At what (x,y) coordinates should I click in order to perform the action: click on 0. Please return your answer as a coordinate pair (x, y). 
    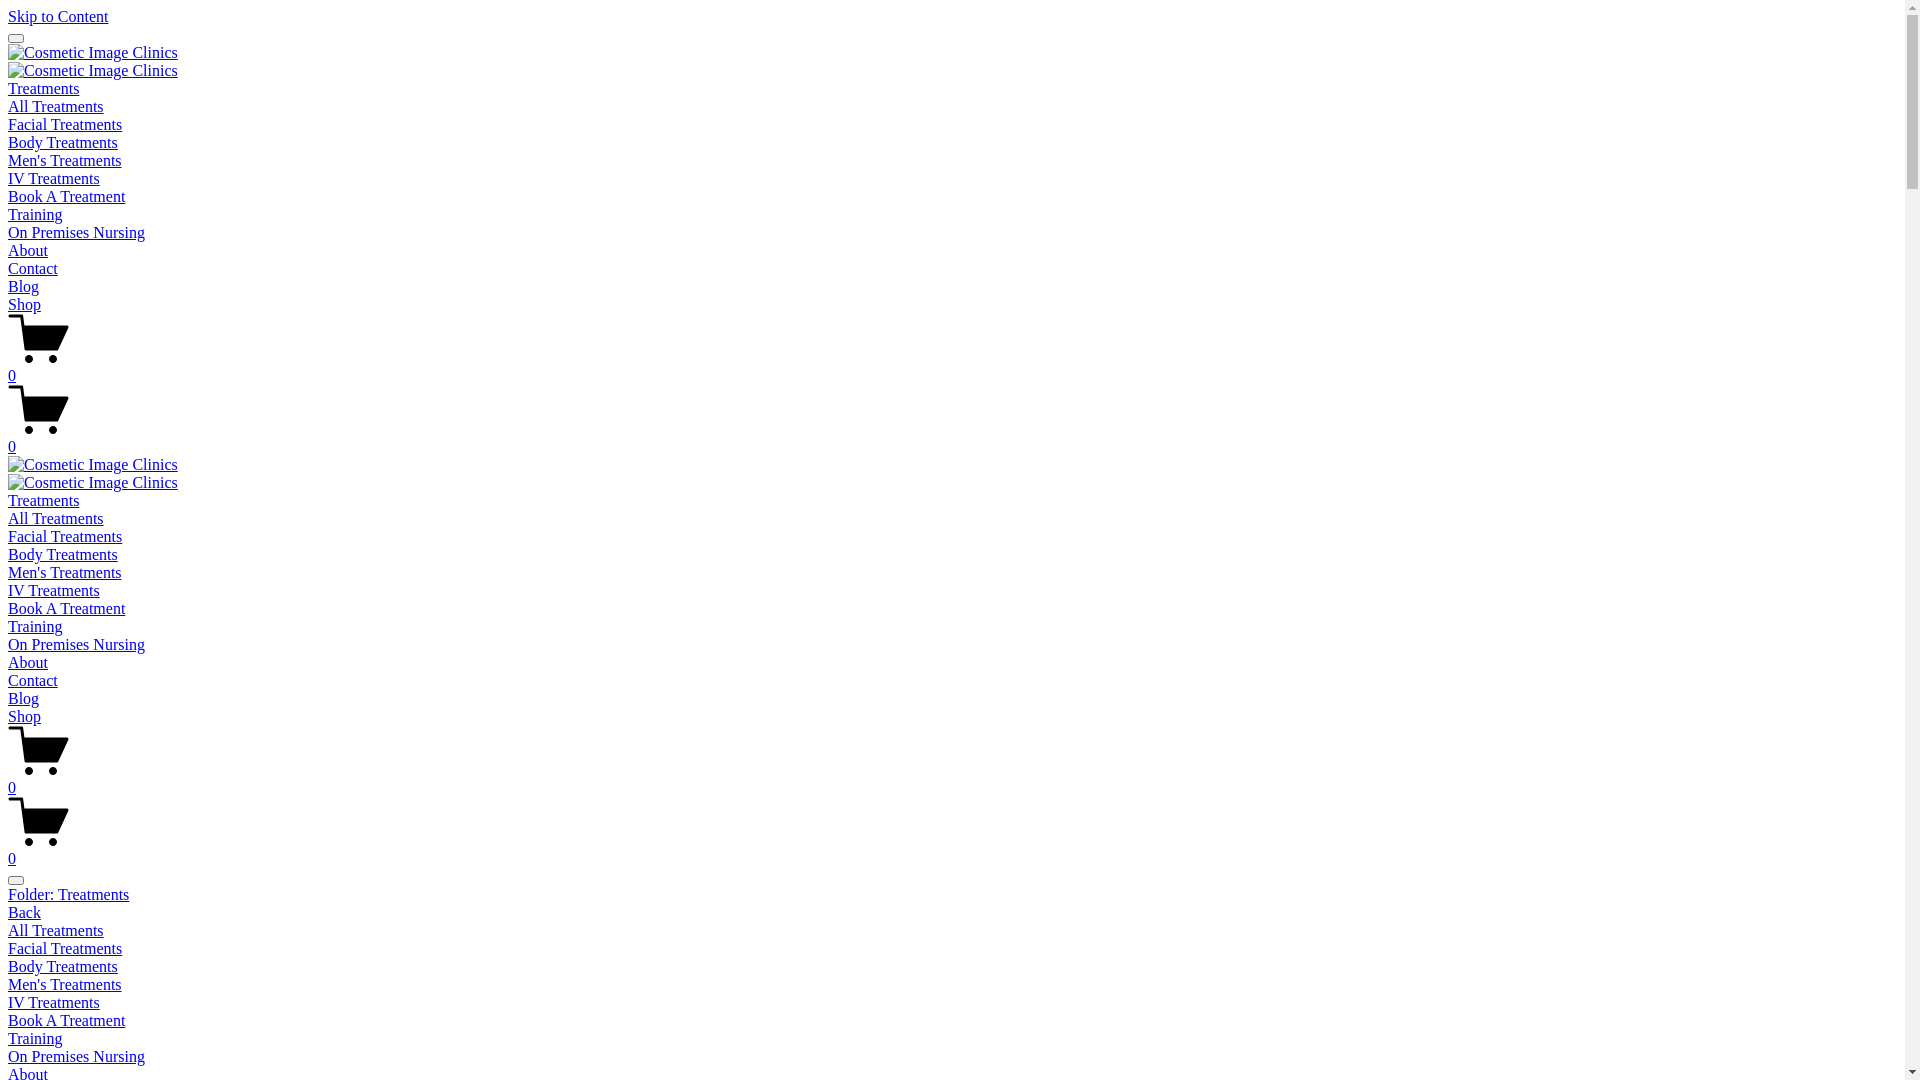
    Looking at the image, I should click on (952, 438).